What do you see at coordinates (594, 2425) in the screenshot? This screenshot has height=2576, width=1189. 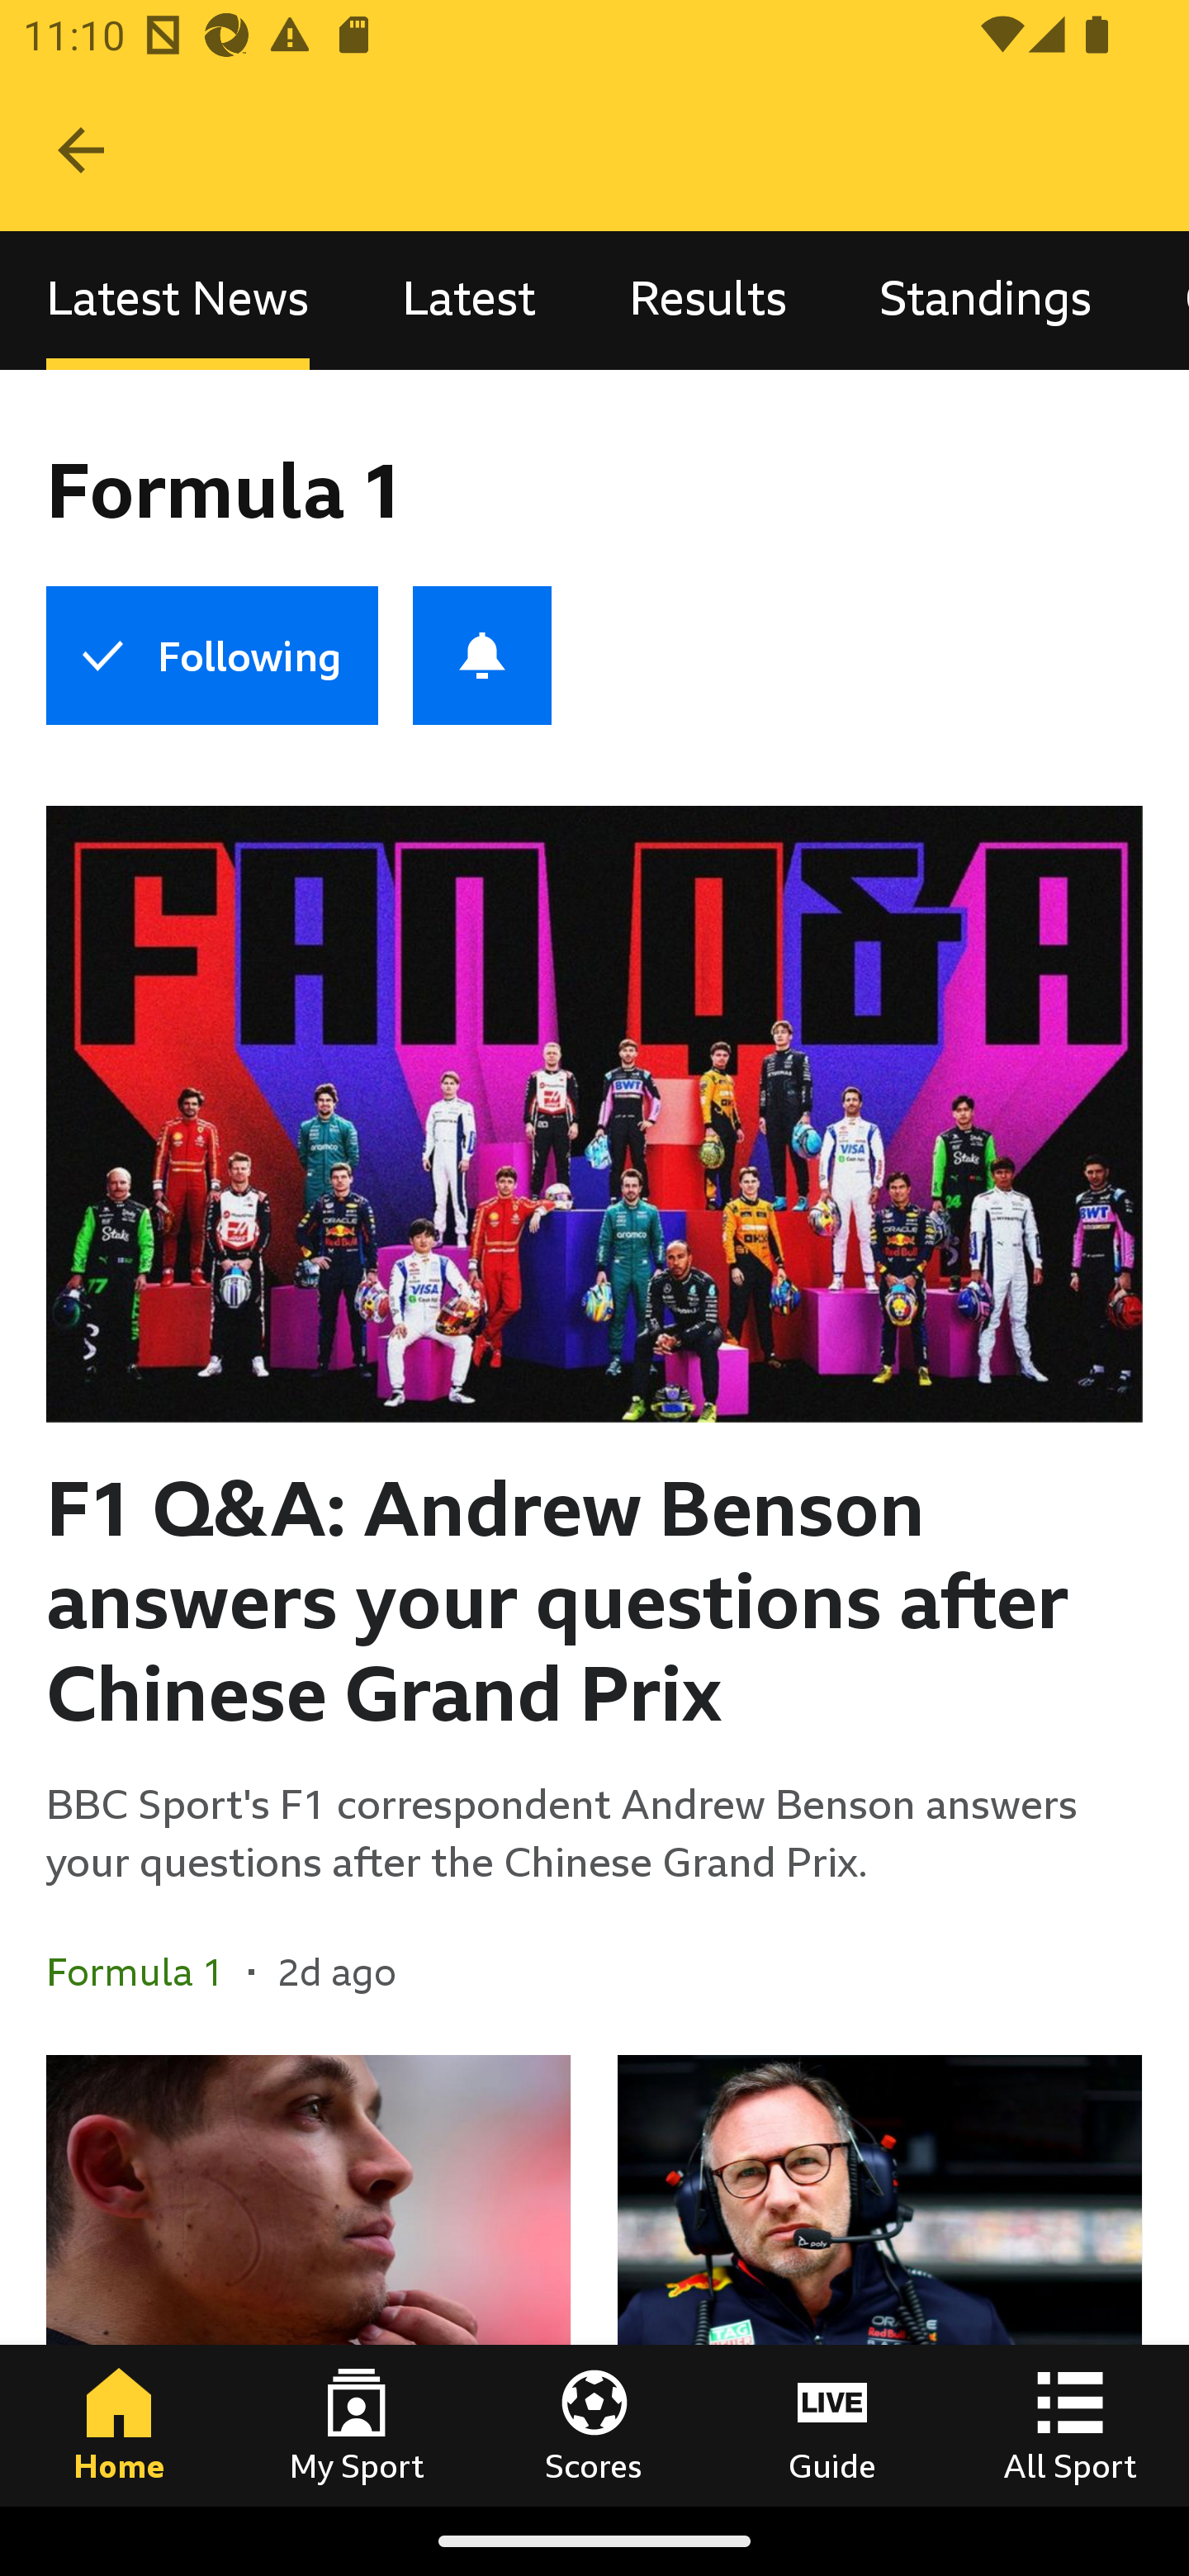 I see `Scores` at bounding box center [594, 2425].